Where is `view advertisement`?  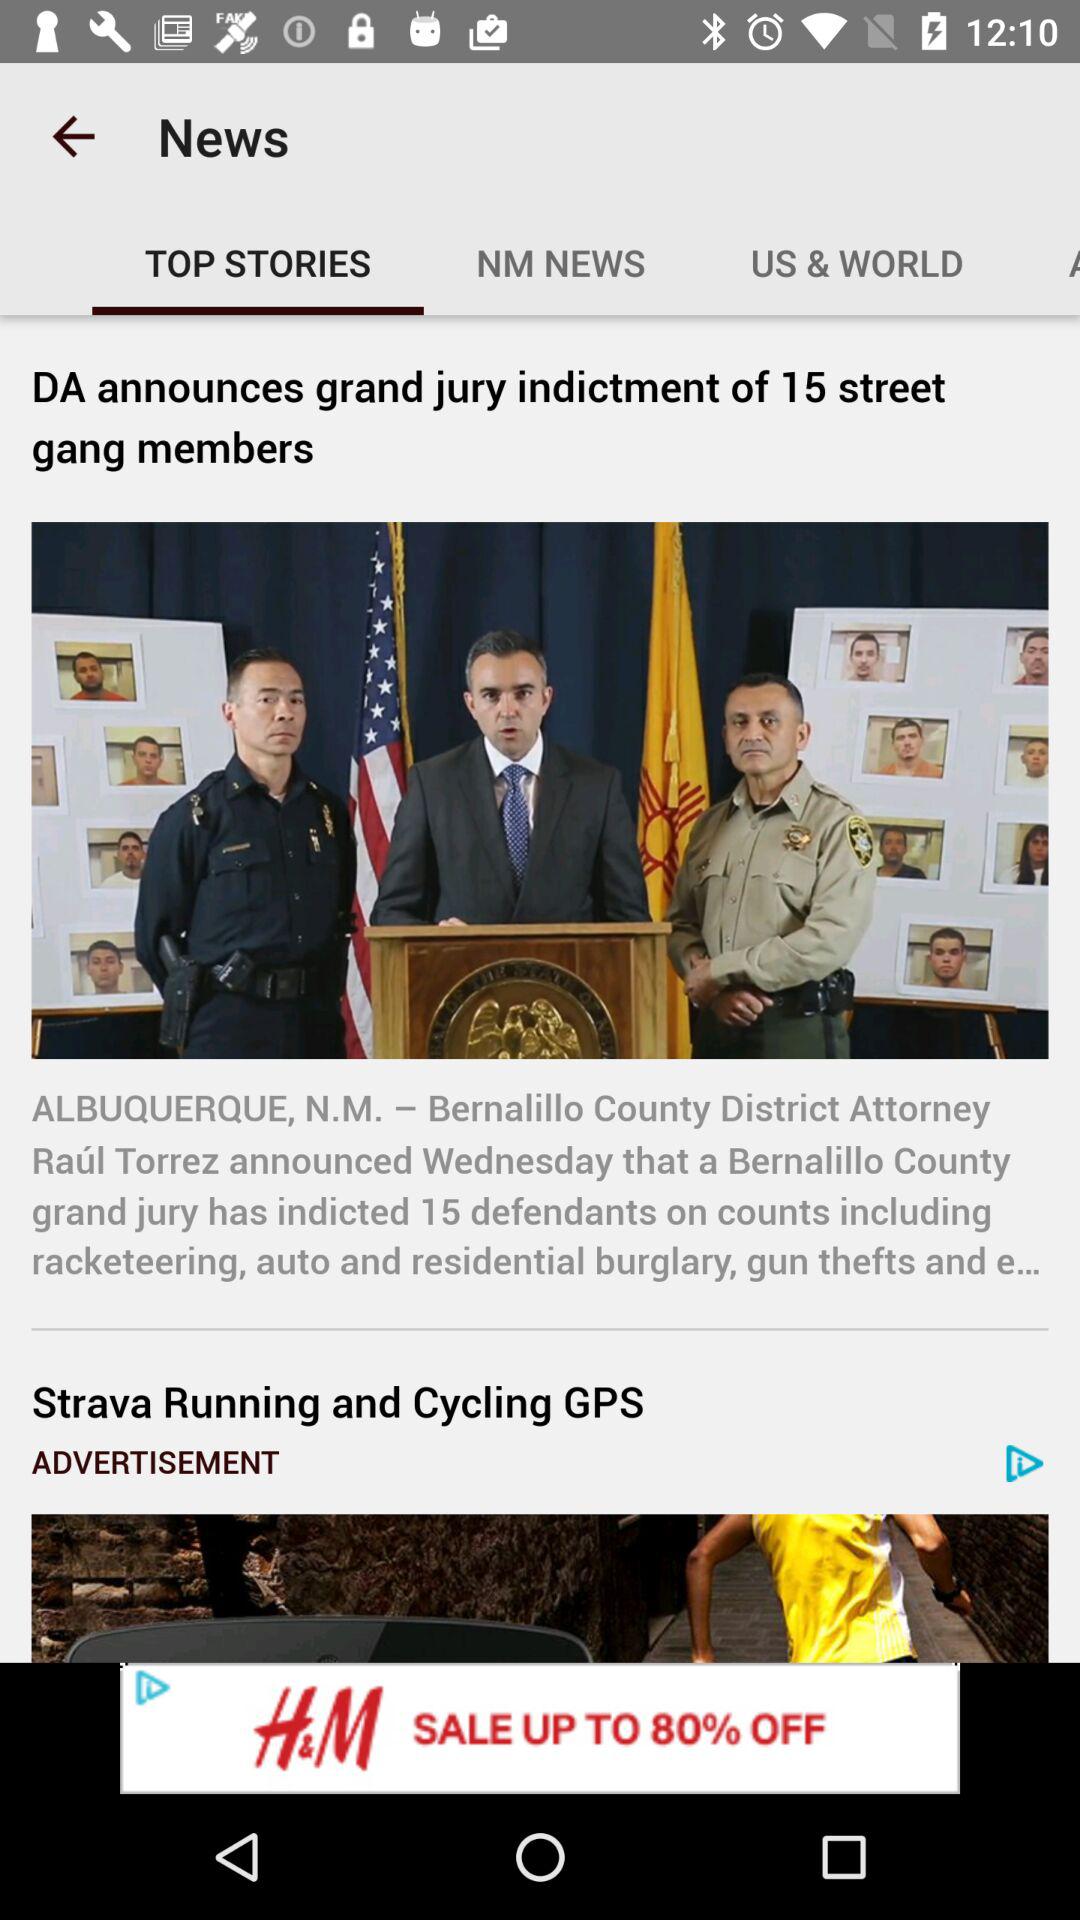 view advertisement is located at coordinates (540, 1728).